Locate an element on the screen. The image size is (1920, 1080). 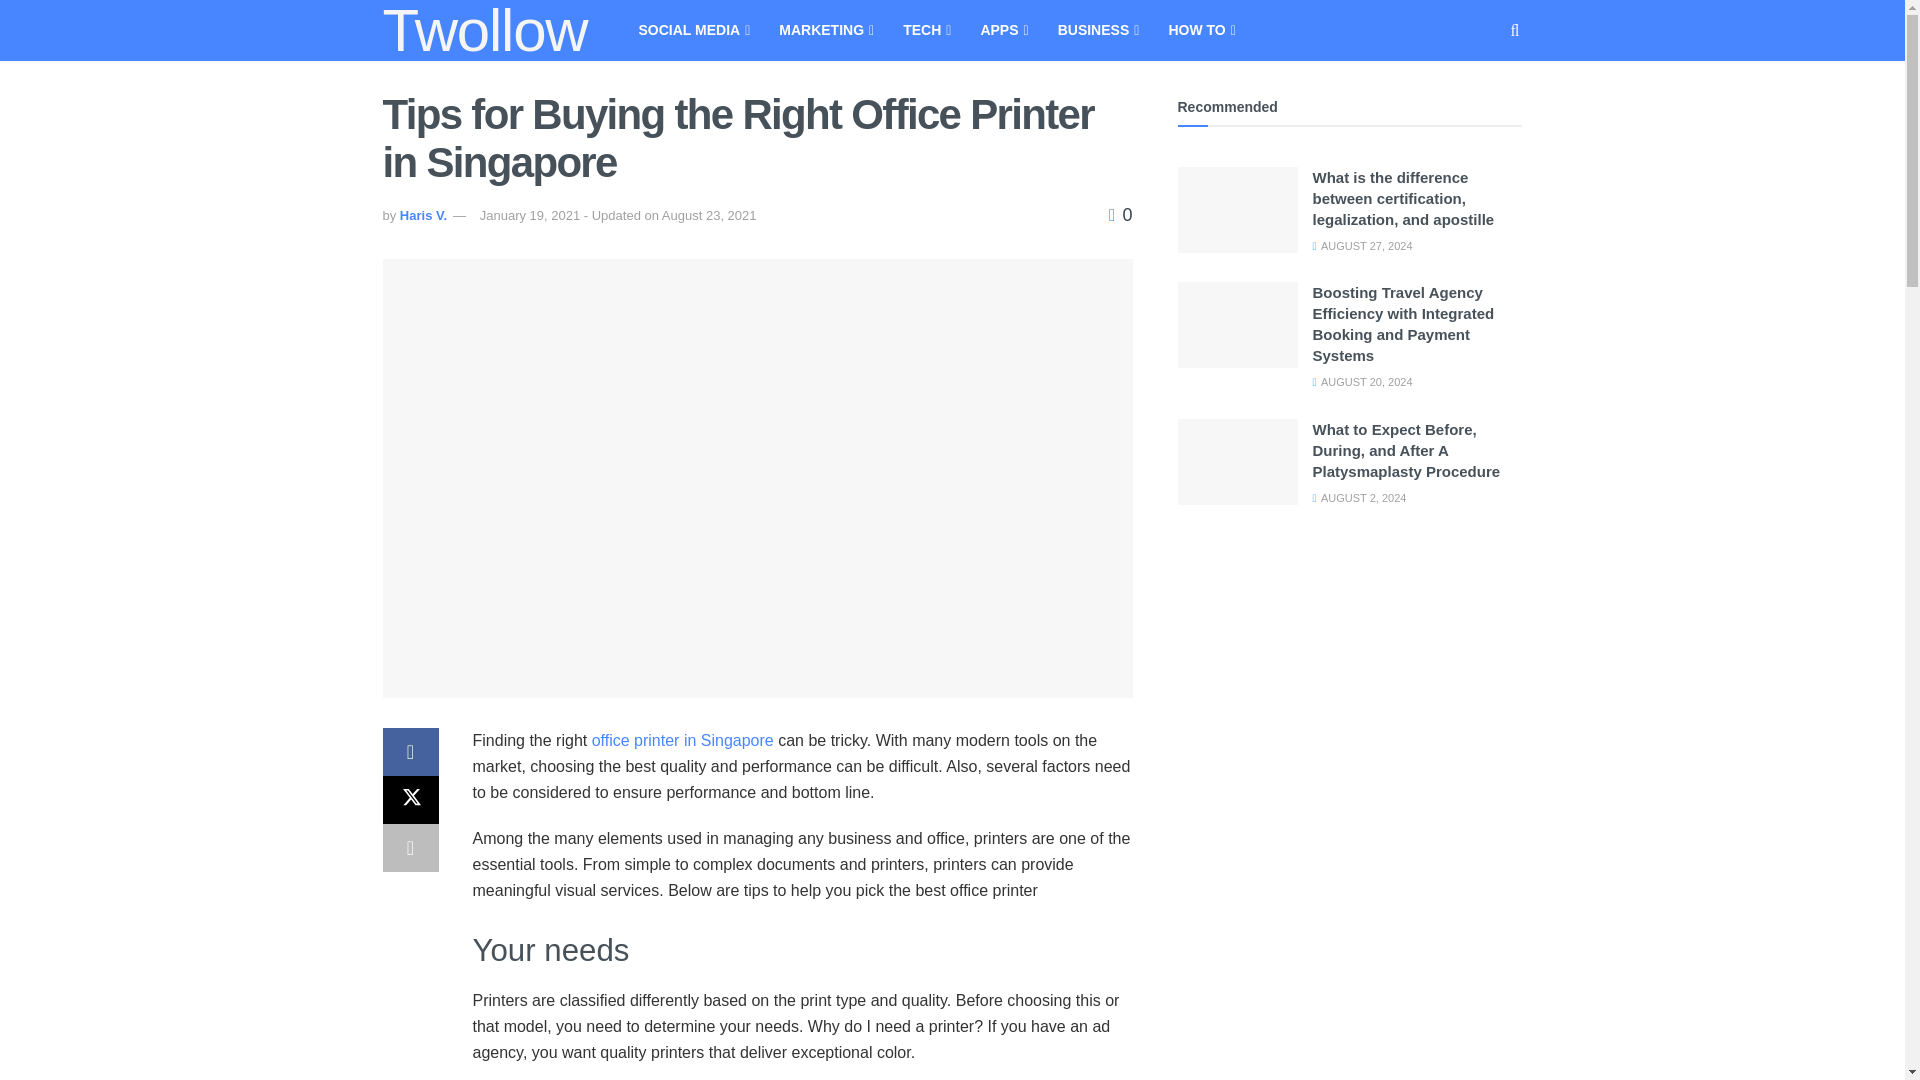
SOCIAL MEDIA is located at coordinates (692, 30).